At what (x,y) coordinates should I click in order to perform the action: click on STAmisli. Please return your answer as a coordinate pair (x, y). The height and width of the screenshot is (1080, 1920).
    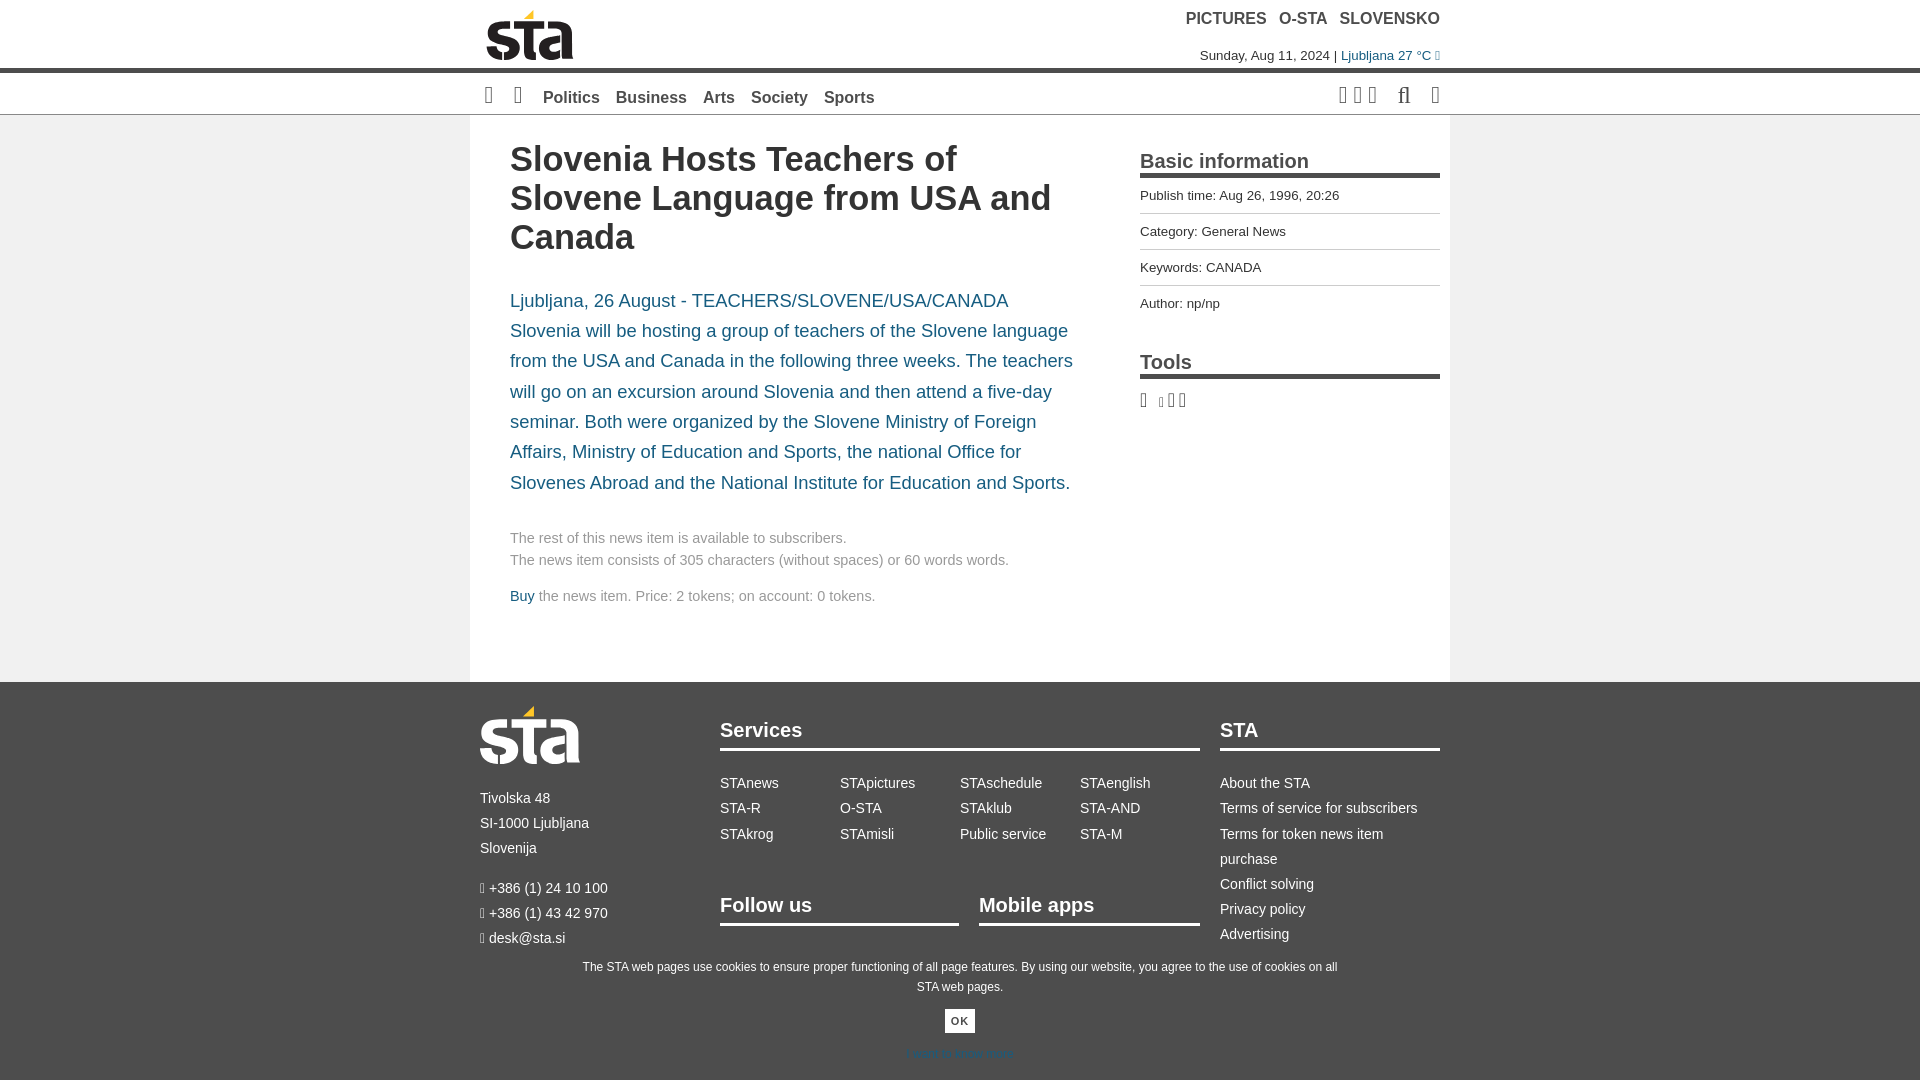
    Looking at the image, I should click on (900, 834).